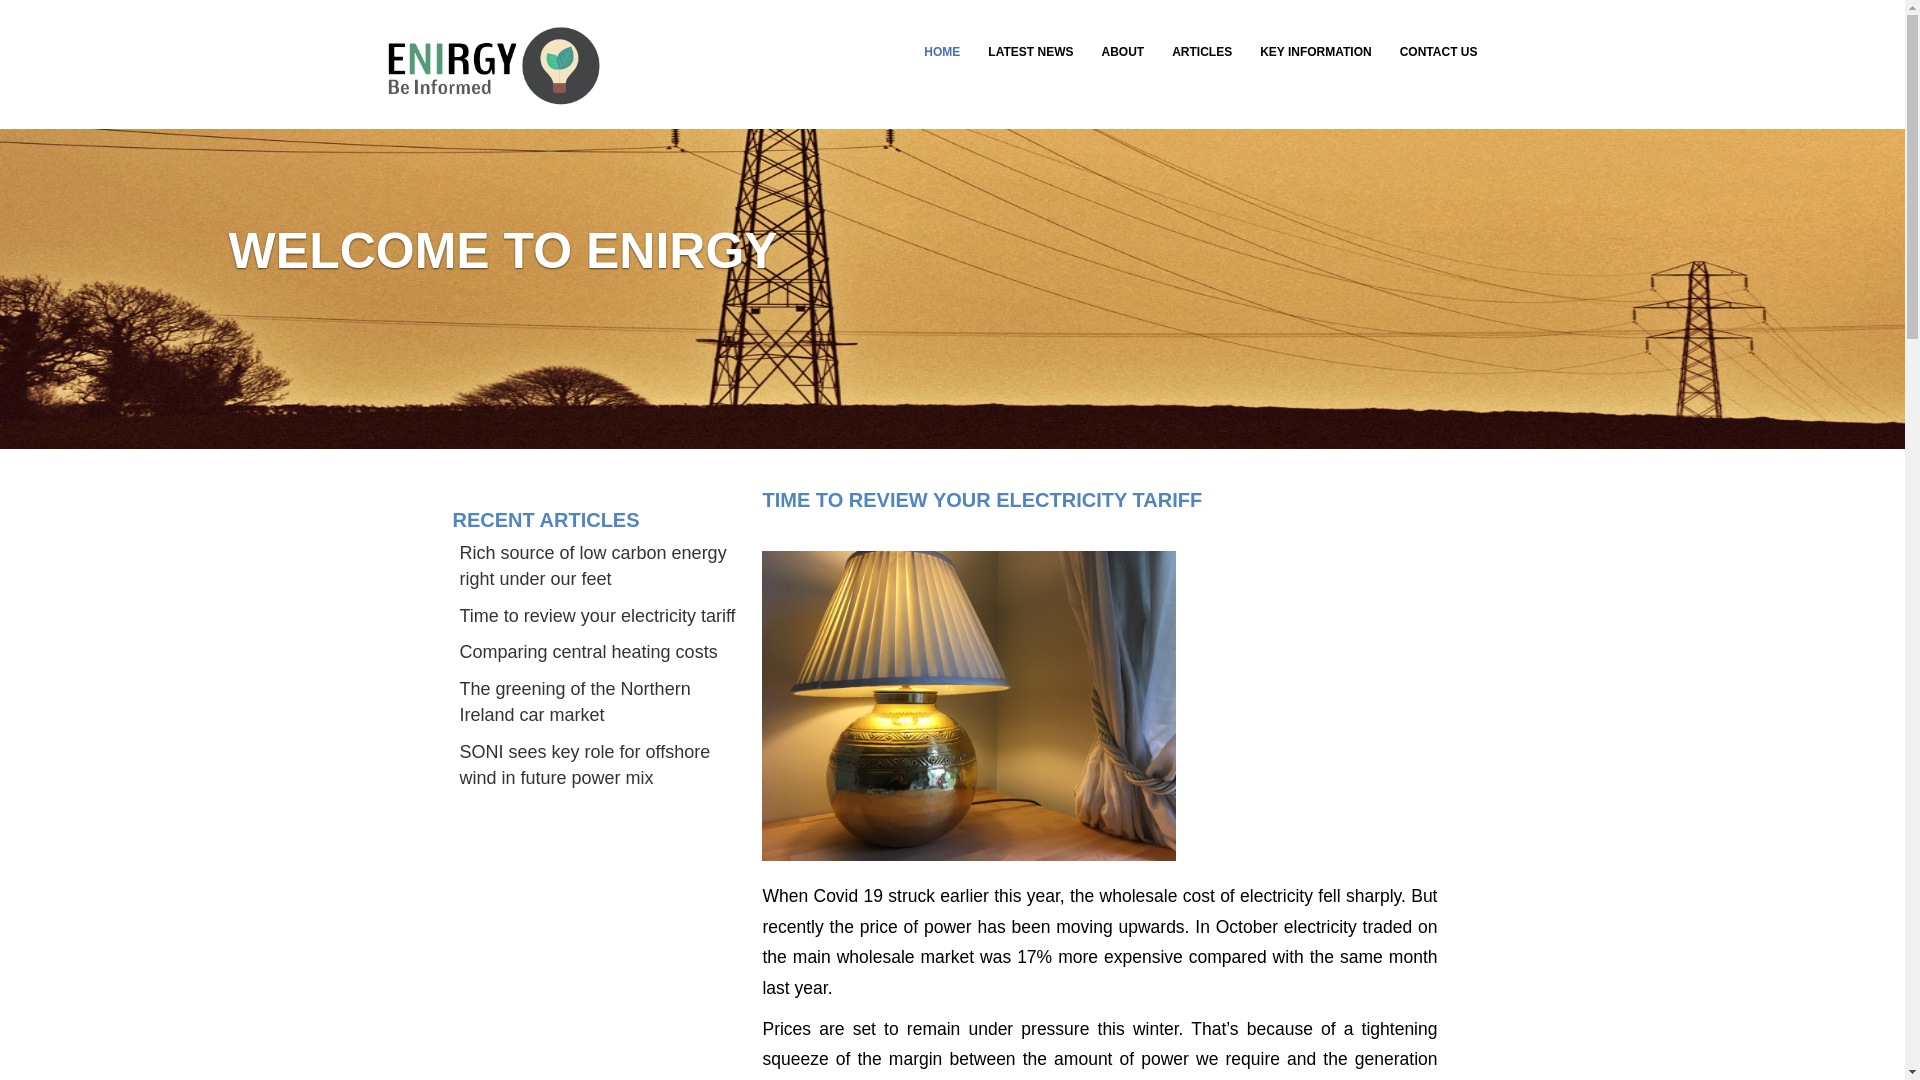 The image size is (1920, 1080). I want to click on KEY INFORMATION, so click(1316, 52).